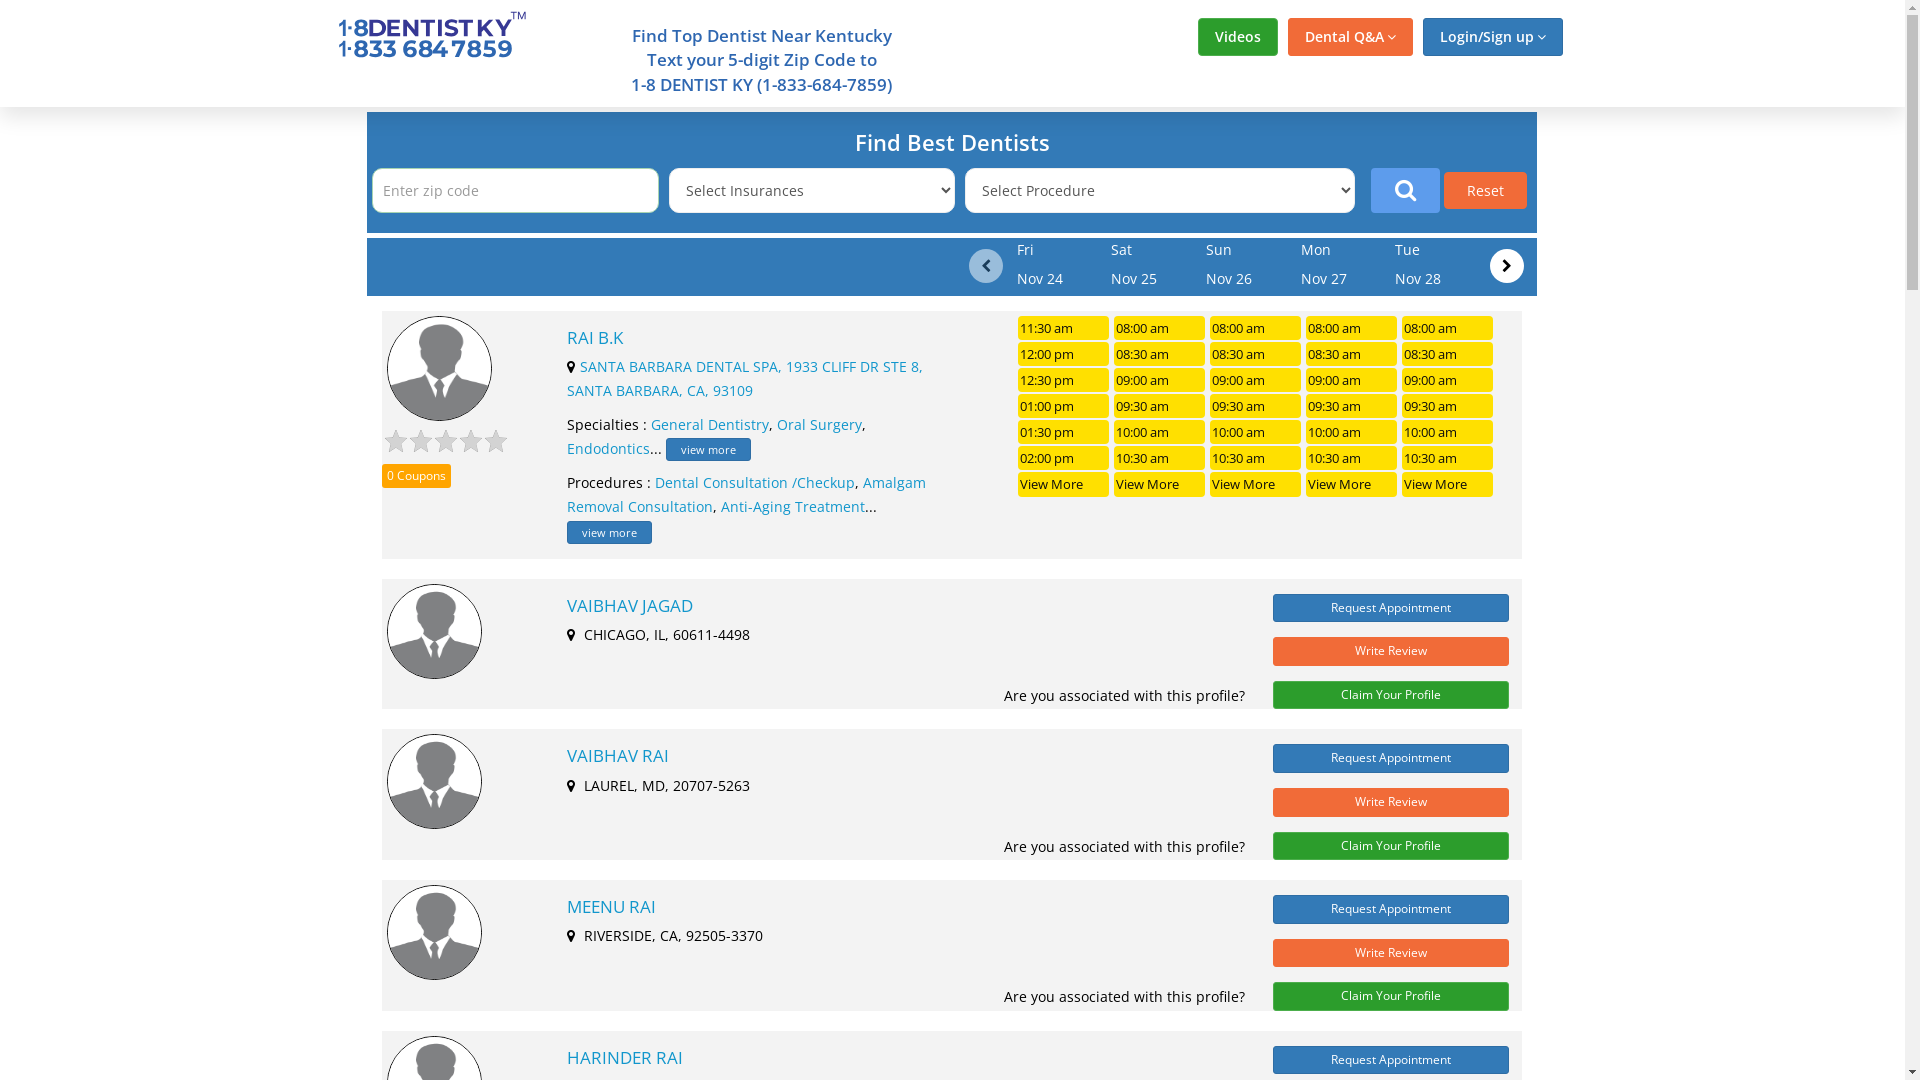 Image resolution: width=1920 pixels, height=1080 pixels. Describe the element at coordinates (1256, 380) in the screenshot. I see `09:00 am` at that location.